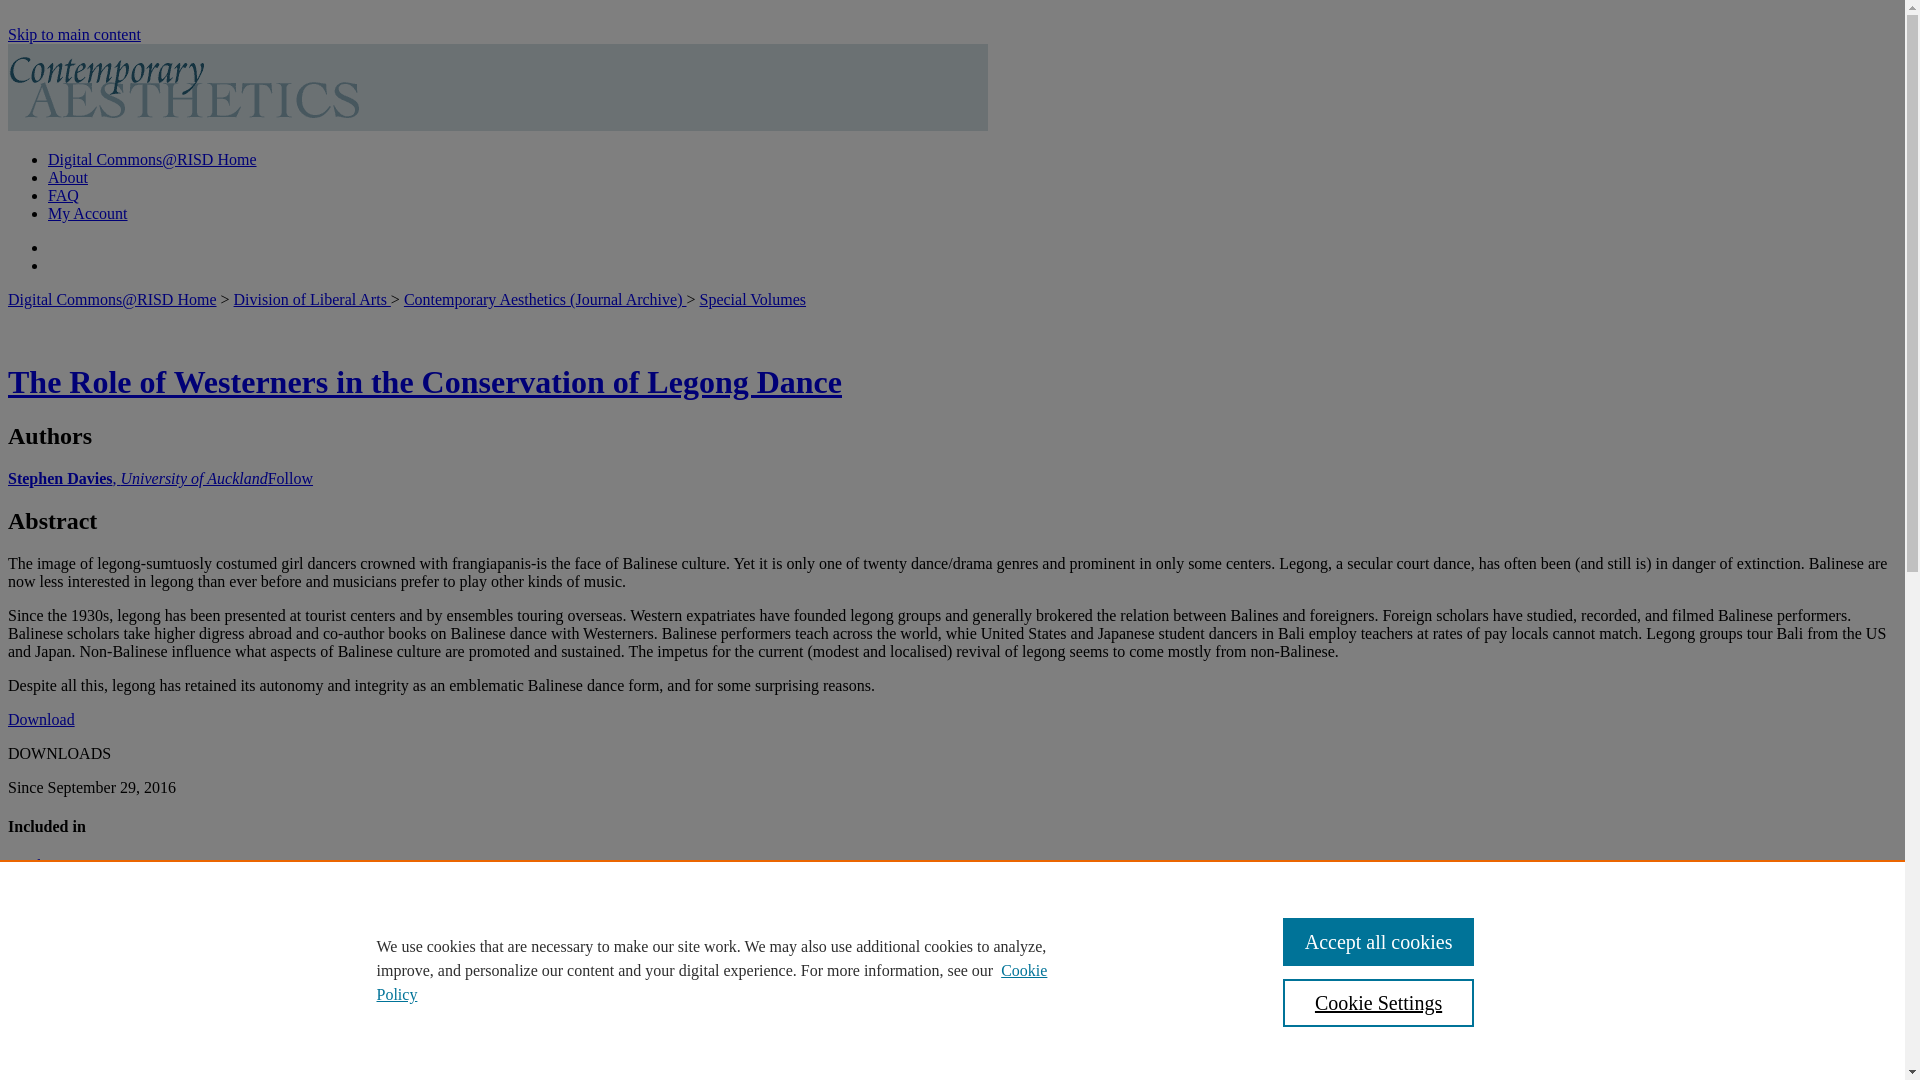 The width and height of the screenshot is (1920, 1080). I want to click on About, so click(68, 176).